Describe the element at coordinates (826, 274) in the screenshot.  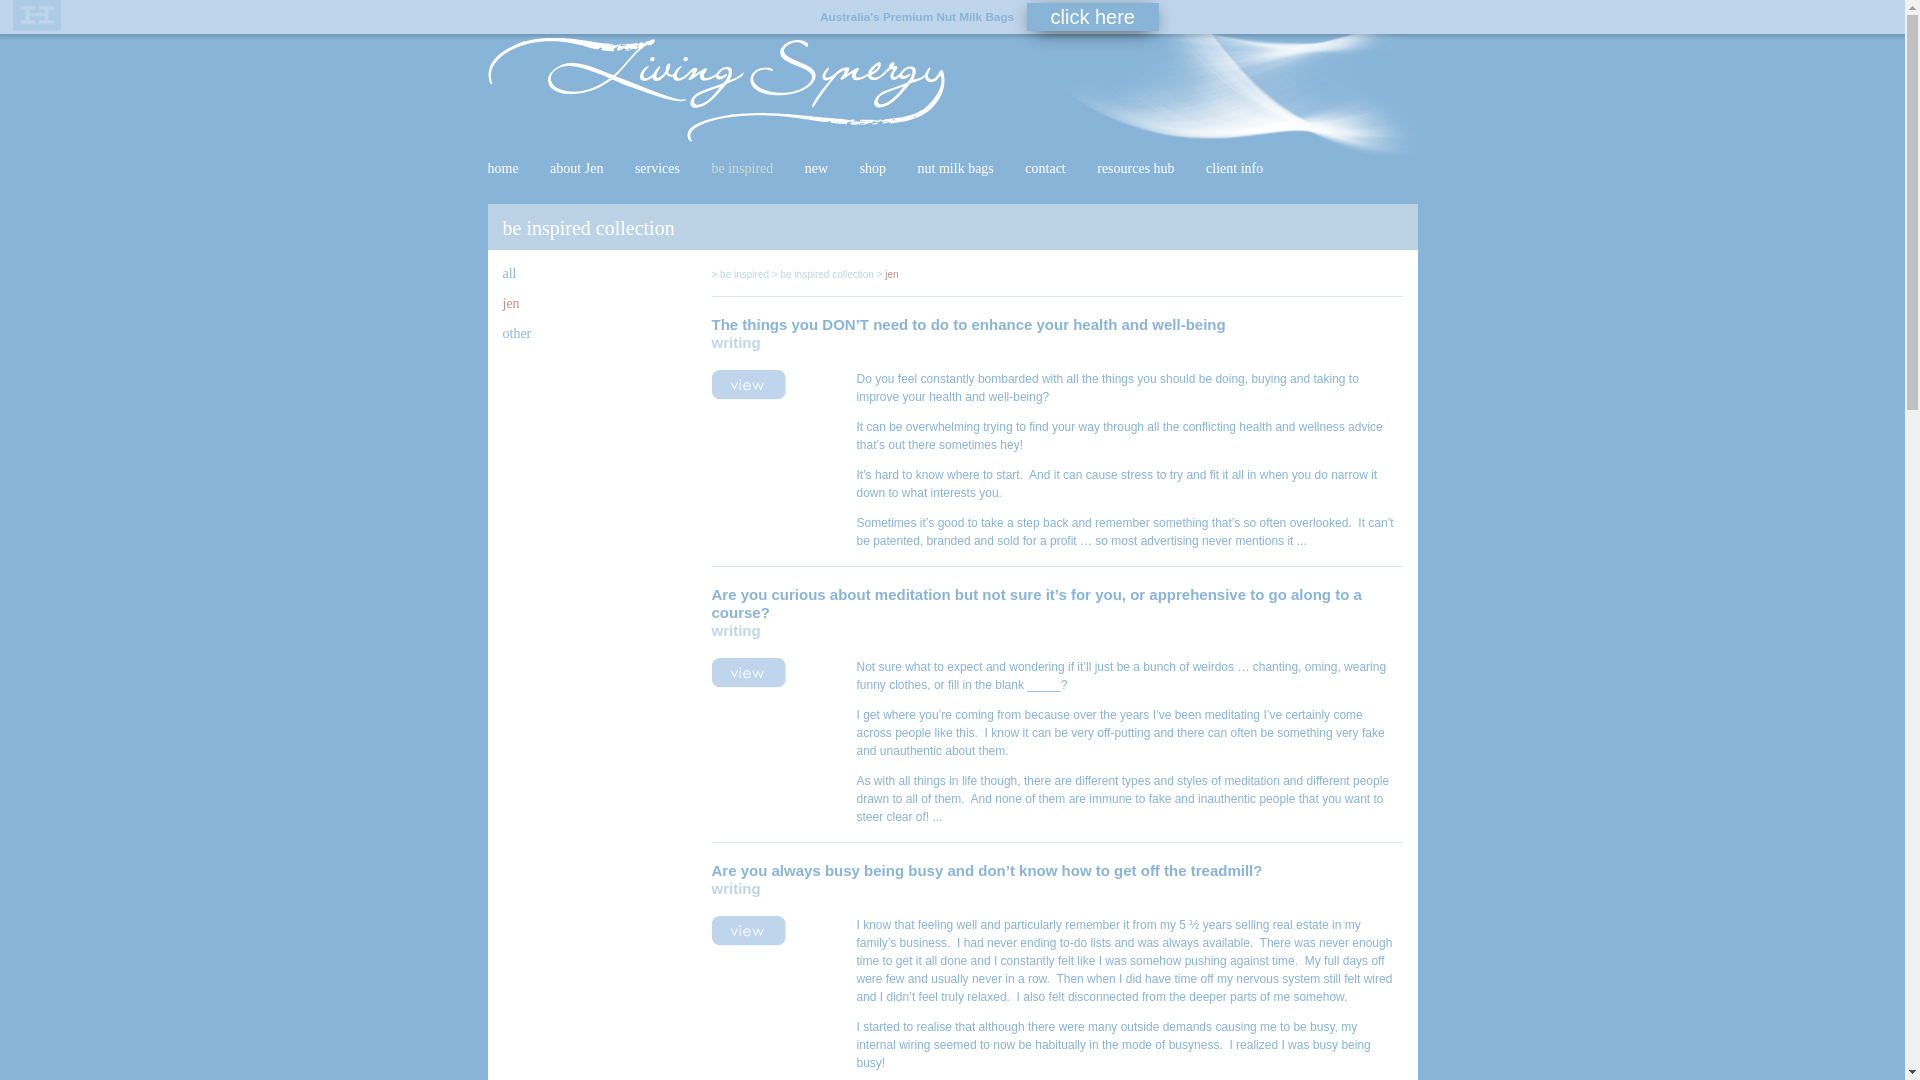
I see `> be inspired collection >` at that location.